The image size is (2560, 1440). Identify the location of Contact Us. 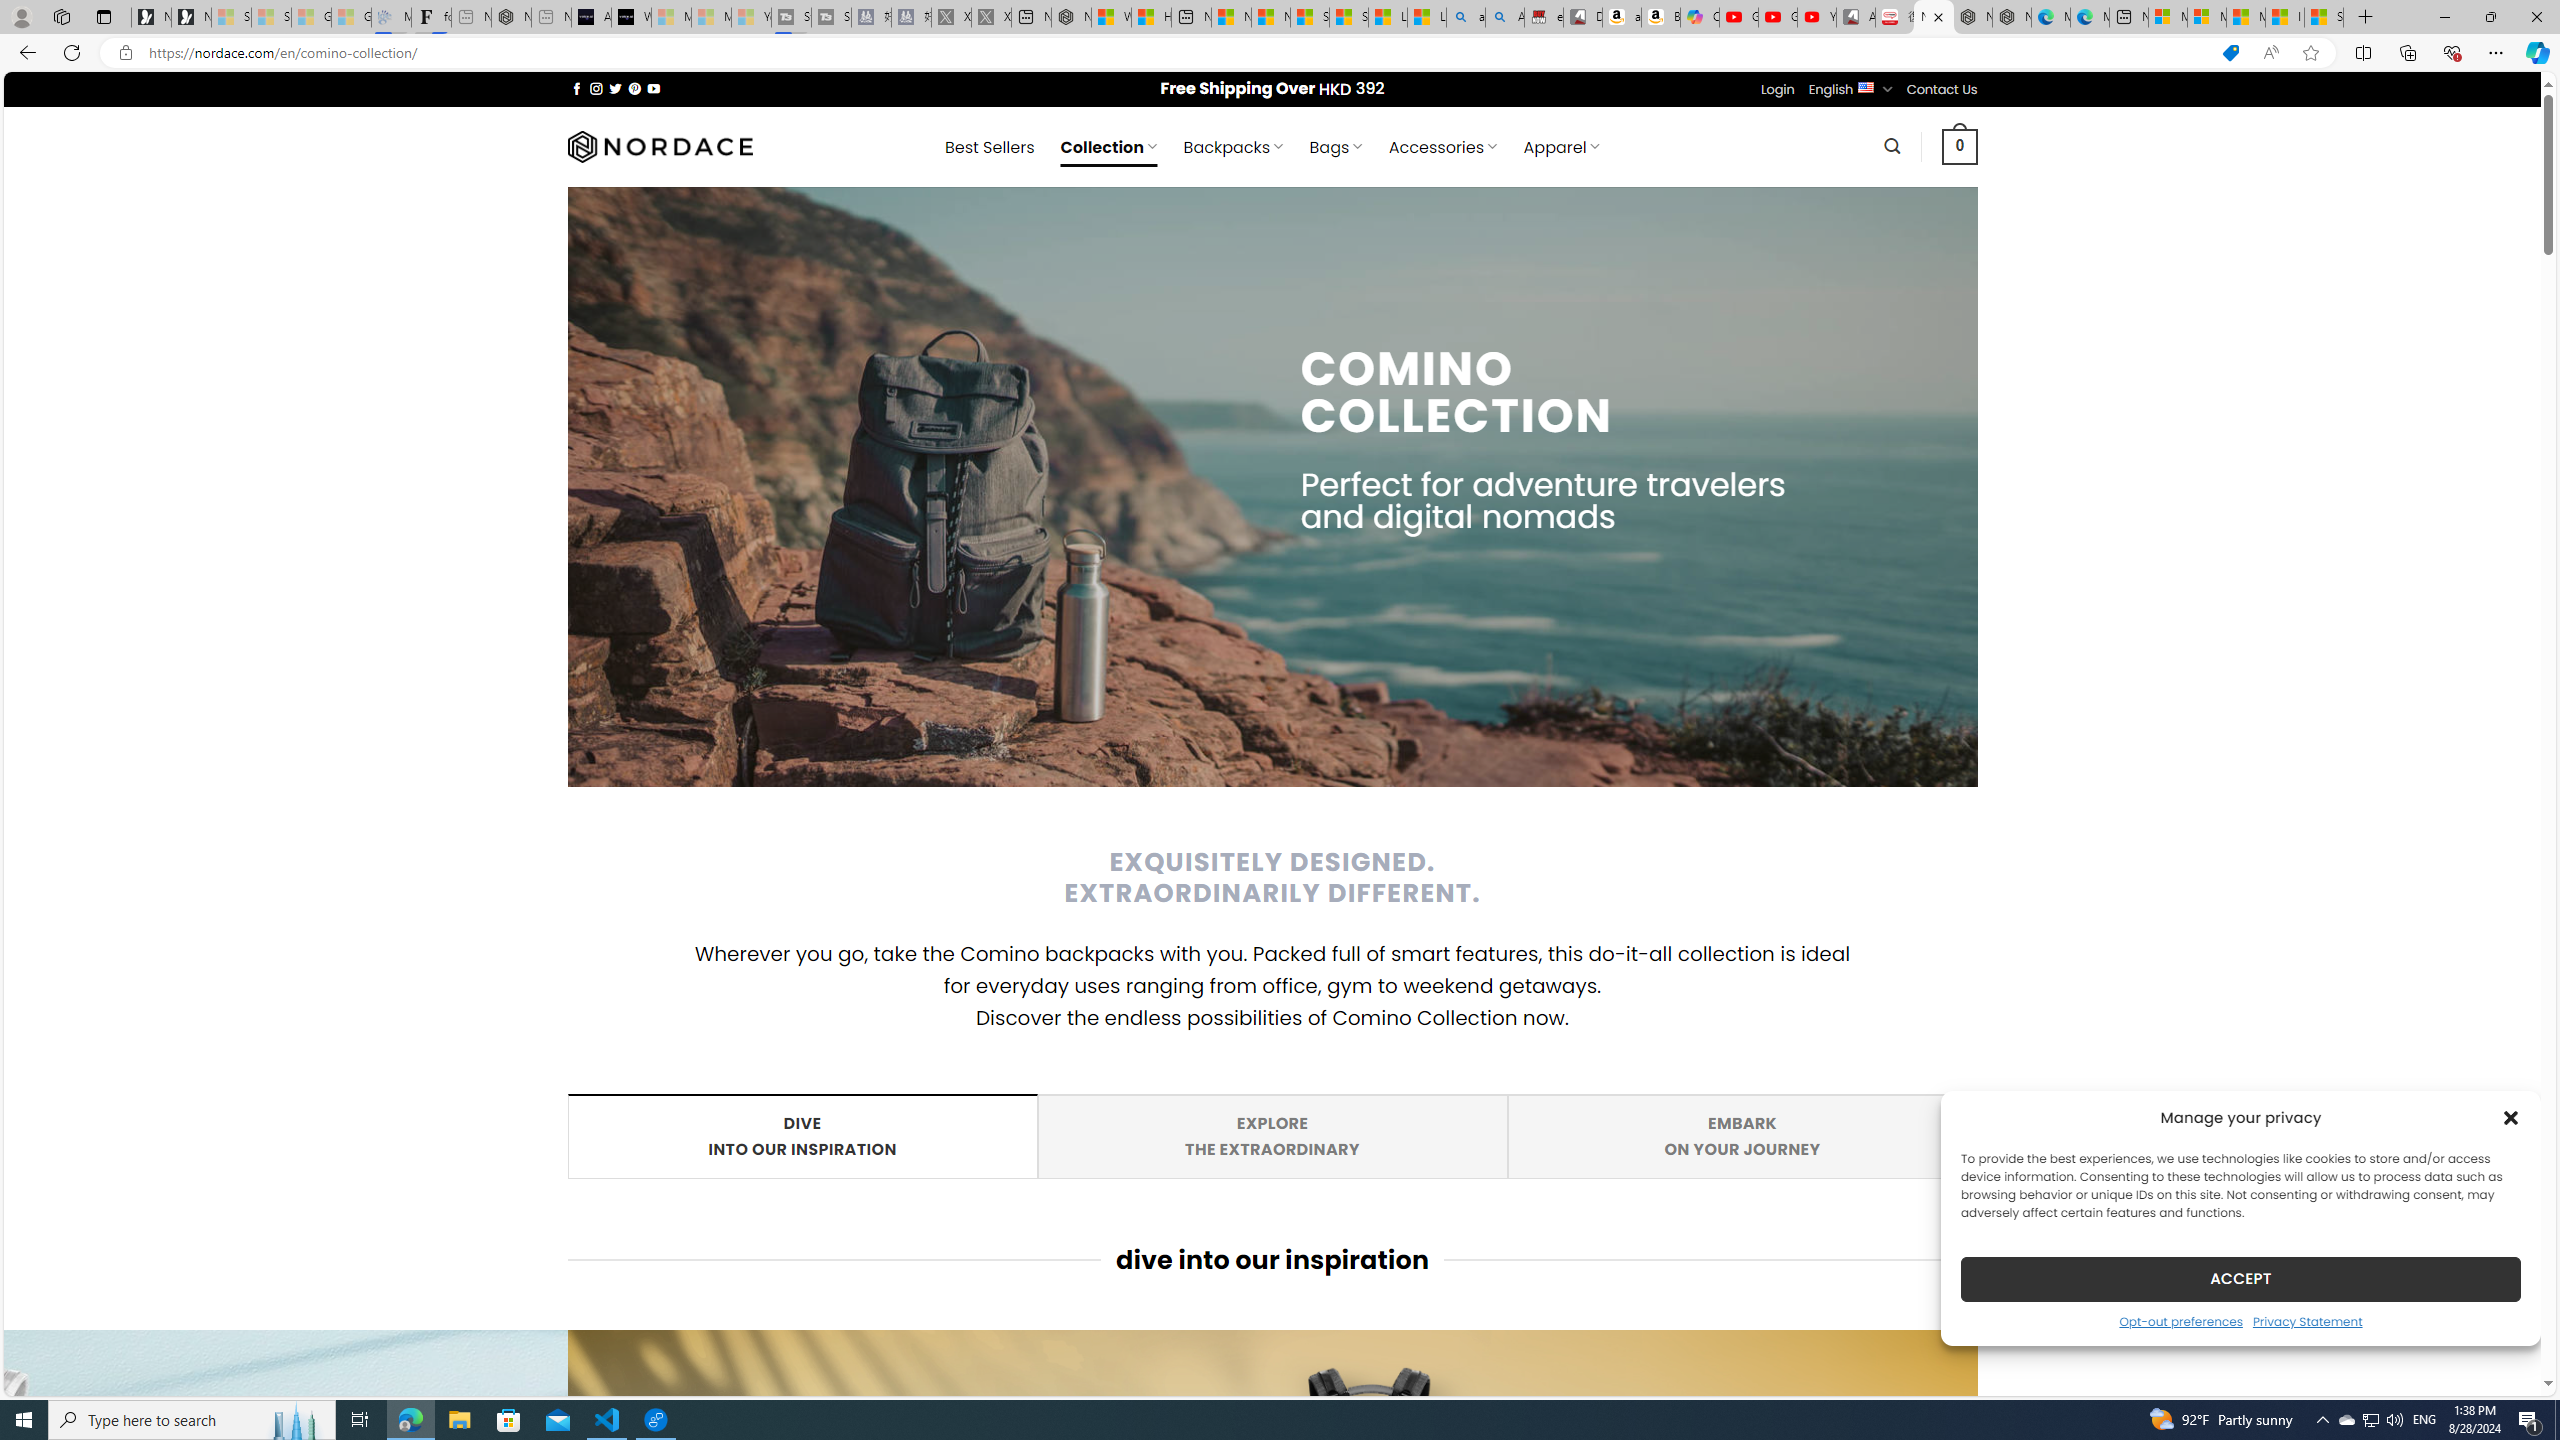
(1942, 90).